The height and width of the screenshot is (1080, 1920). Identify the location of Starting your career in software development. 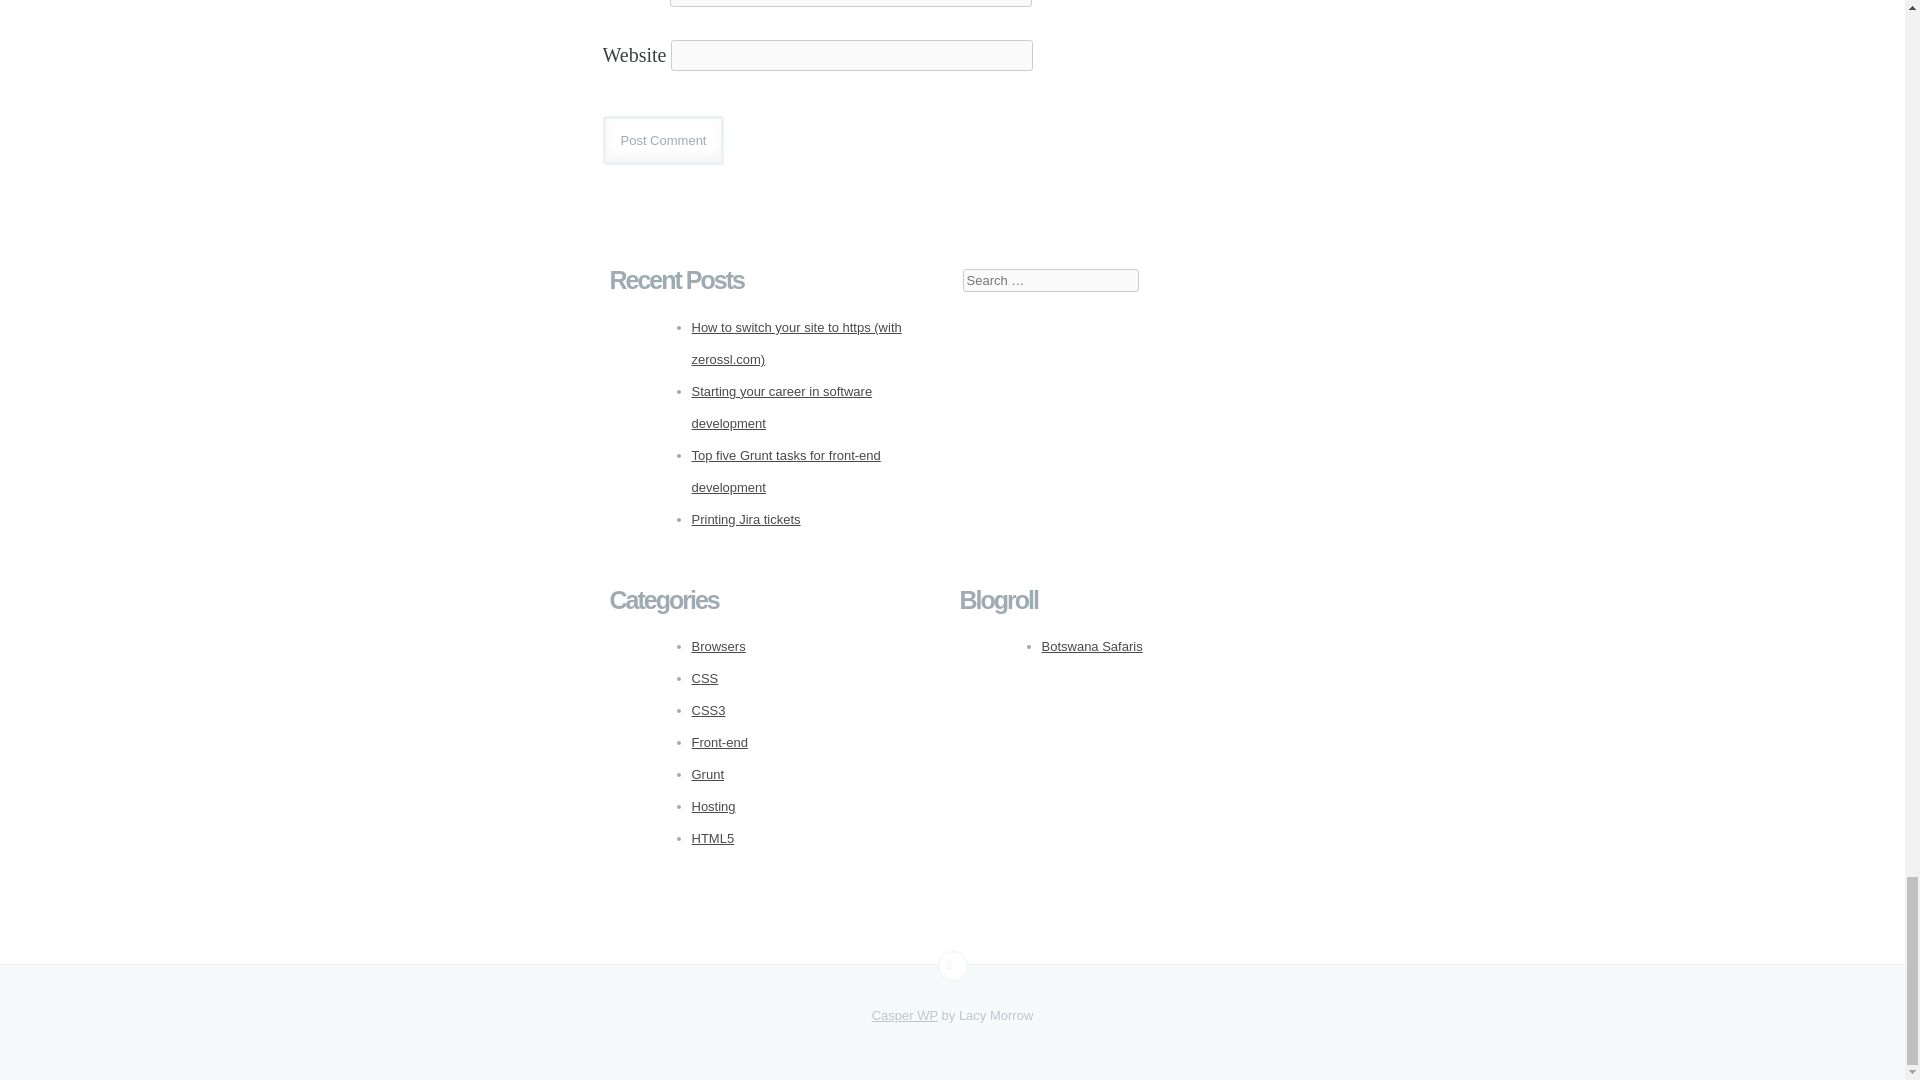
(782, 407).